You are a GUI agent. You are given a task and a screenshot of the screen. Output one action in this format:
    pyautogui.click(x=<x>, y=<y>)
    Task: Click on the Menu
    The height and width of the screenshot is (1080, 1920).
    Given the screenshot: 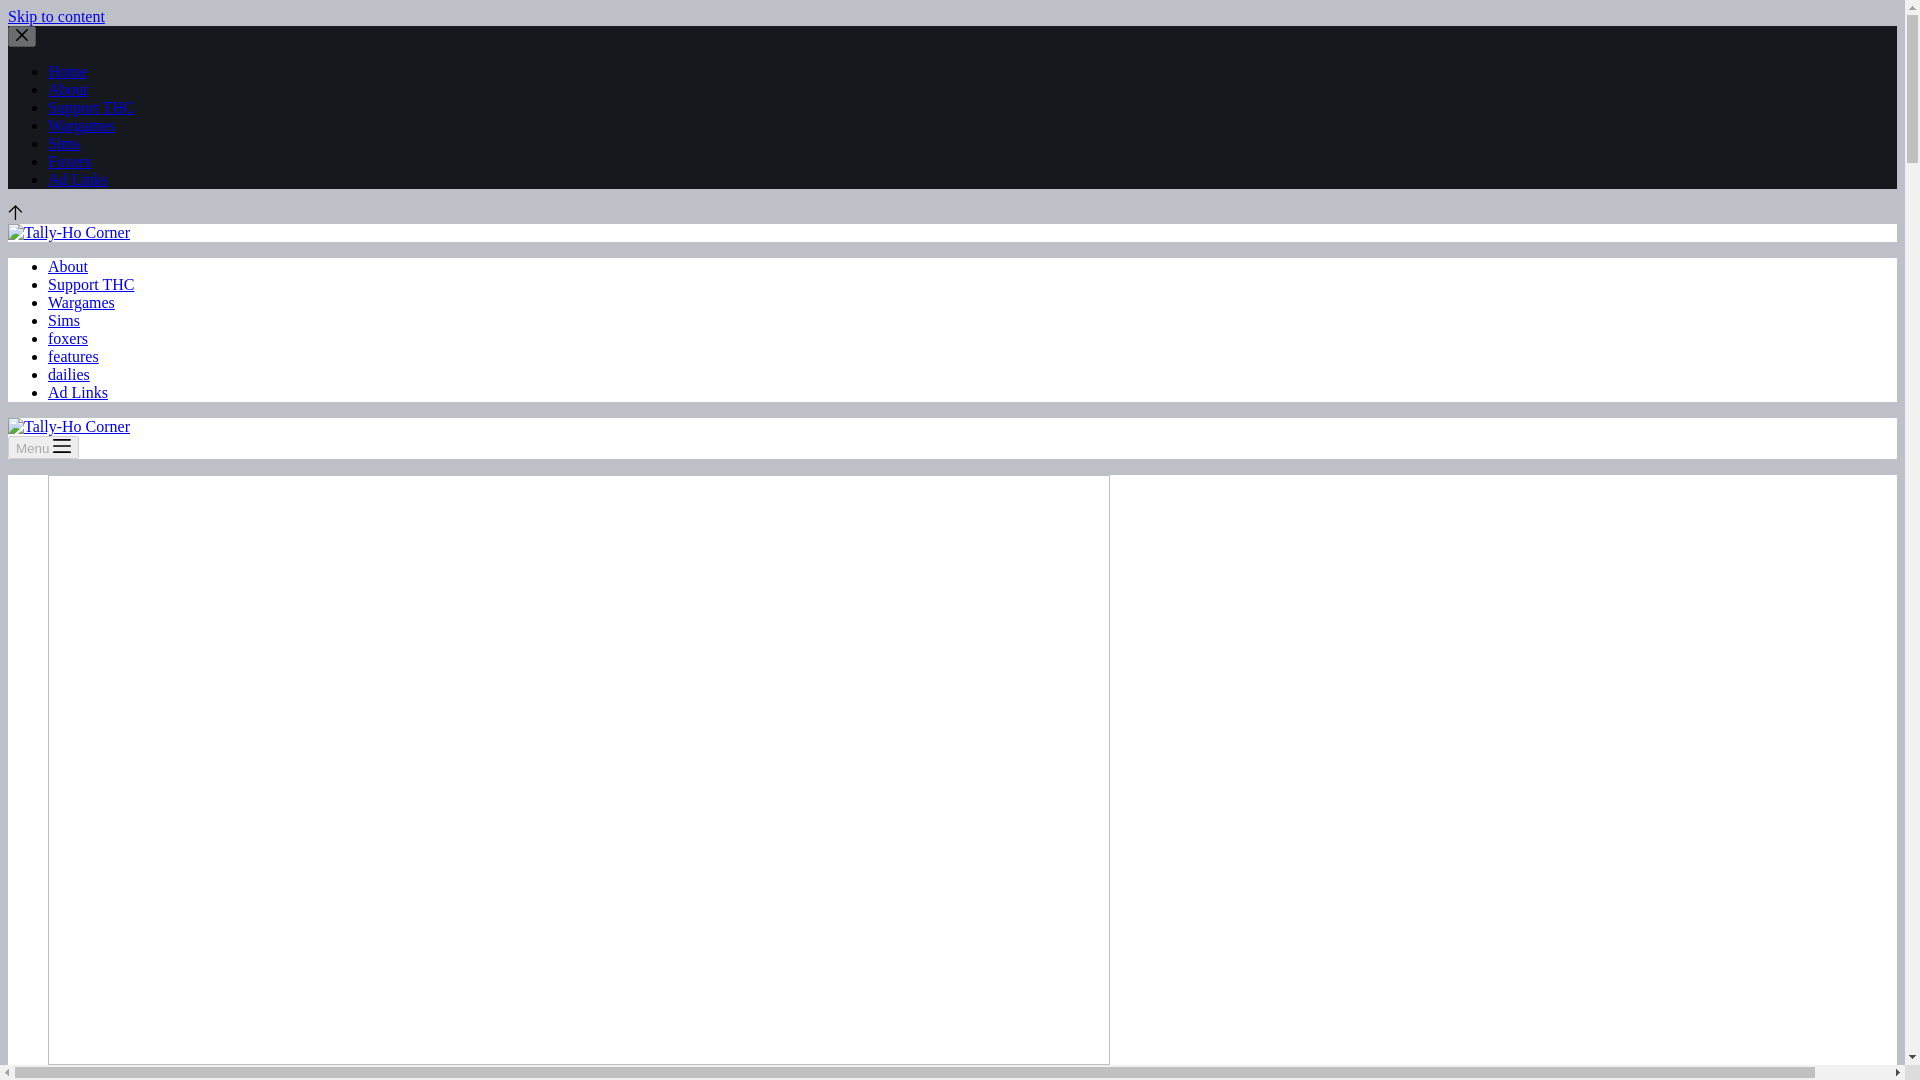 What is the action you would take?
    pyautogui.click(x=42, y=448)
    